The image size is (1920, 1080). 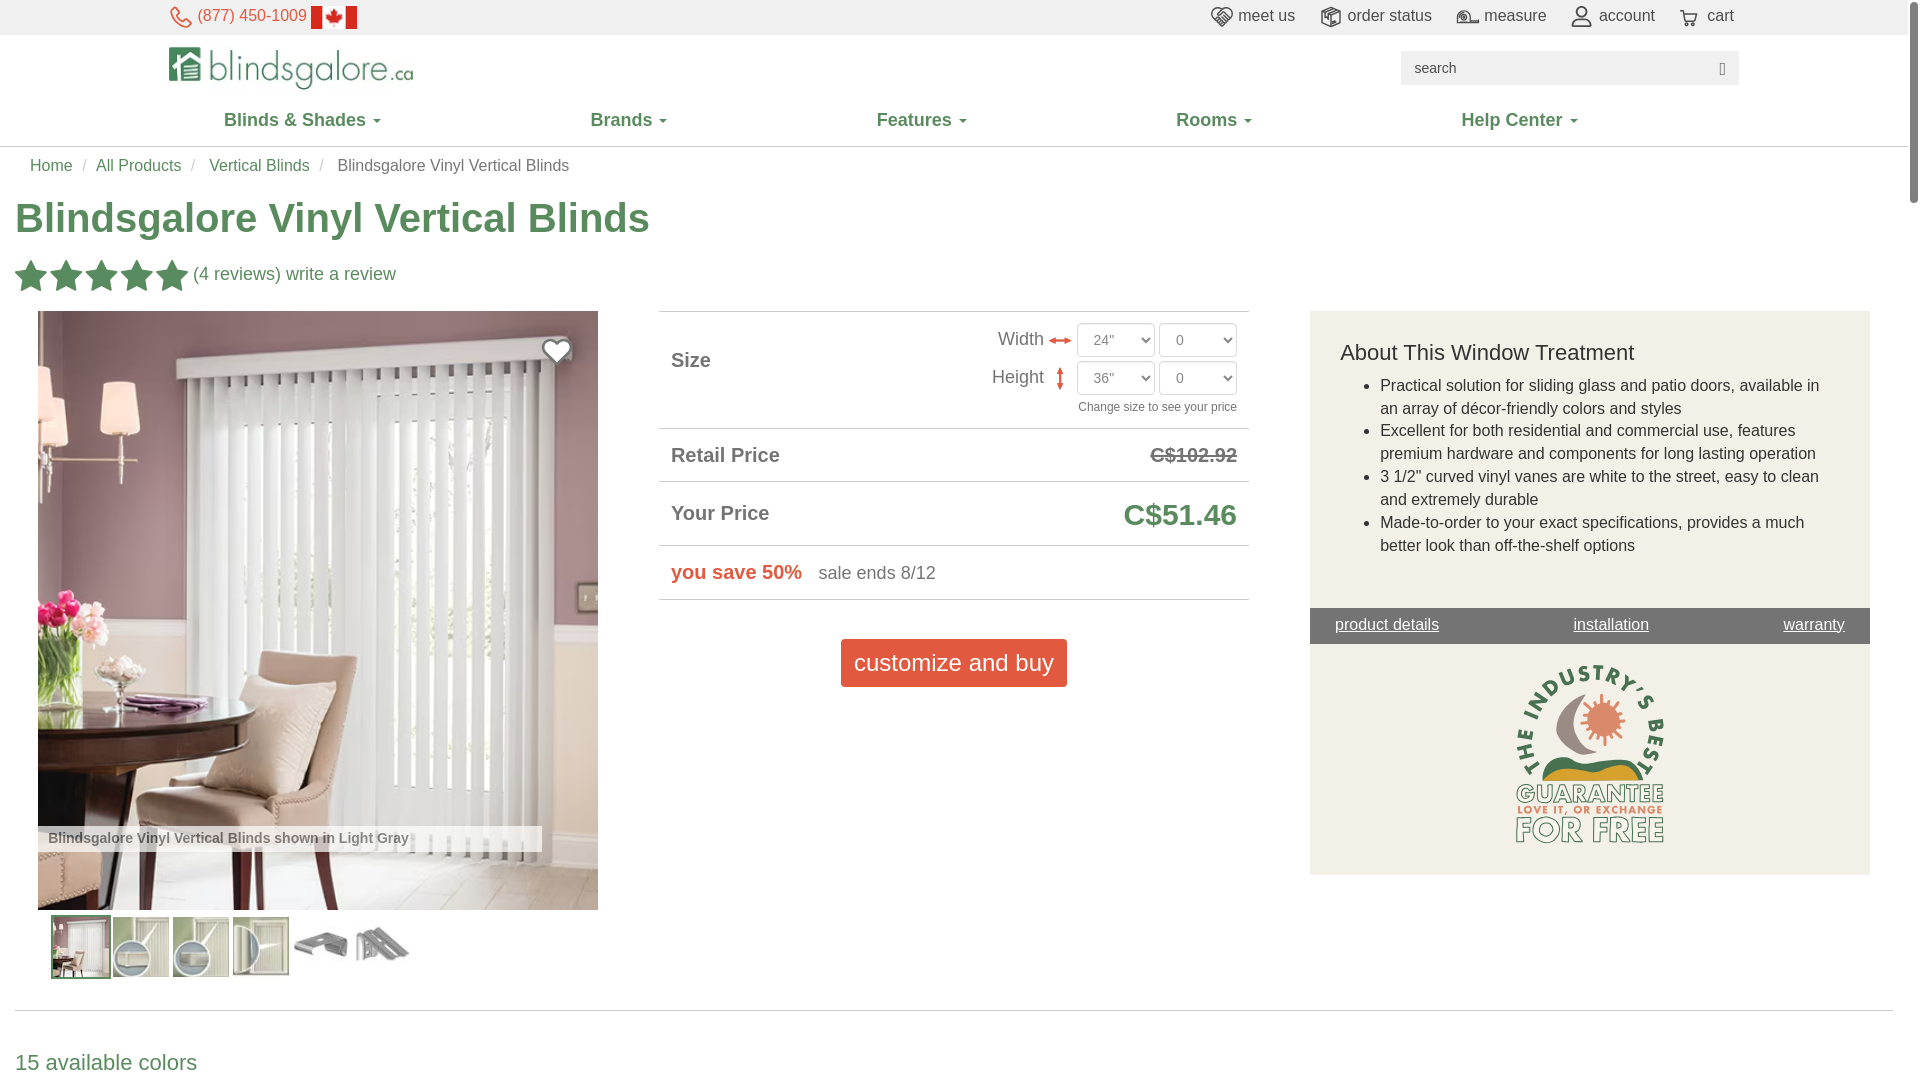 What do you see at coordinates (1501, 14) in the screenshot?
I see `measure` at bounding box center [1501, 14].